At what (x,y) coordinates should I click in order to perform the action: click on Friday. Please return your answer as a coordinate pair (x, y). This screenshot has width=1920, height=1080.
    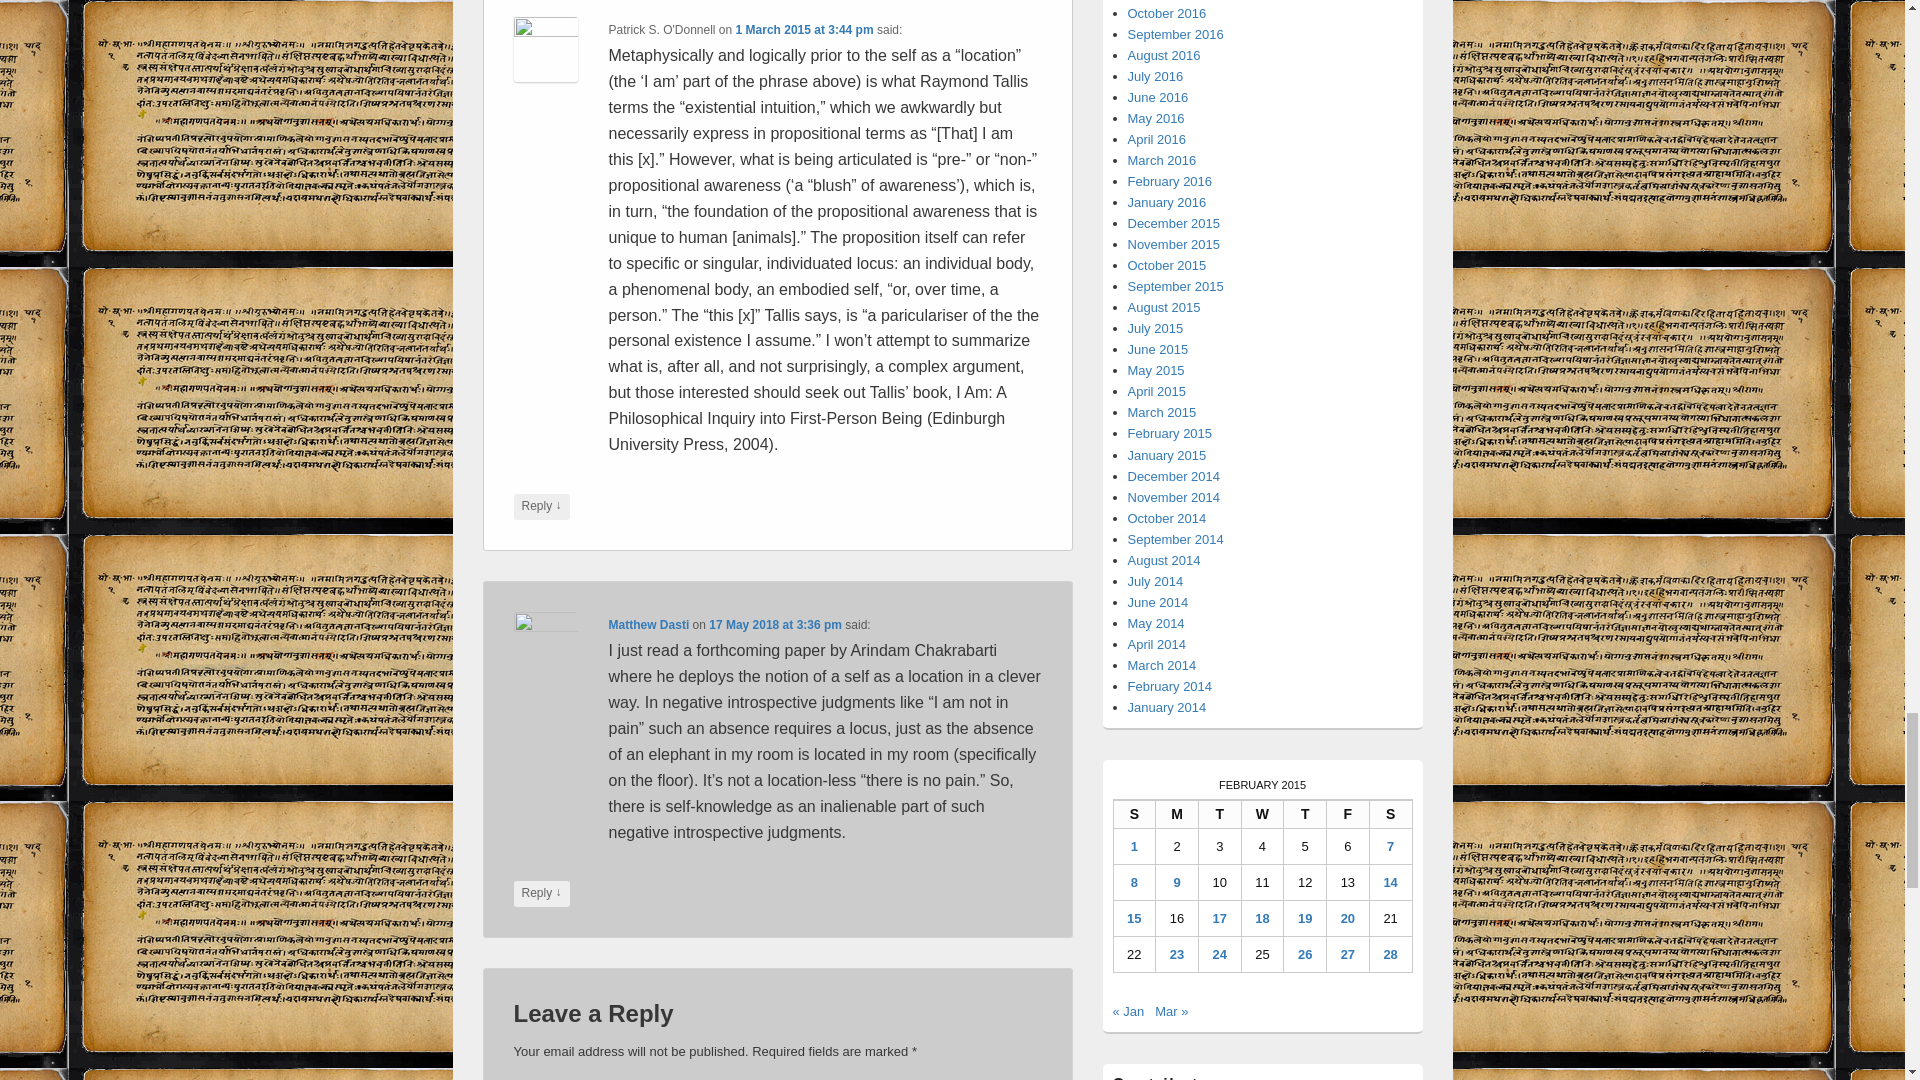
    Looking at the image, I should click on (1348, 814).